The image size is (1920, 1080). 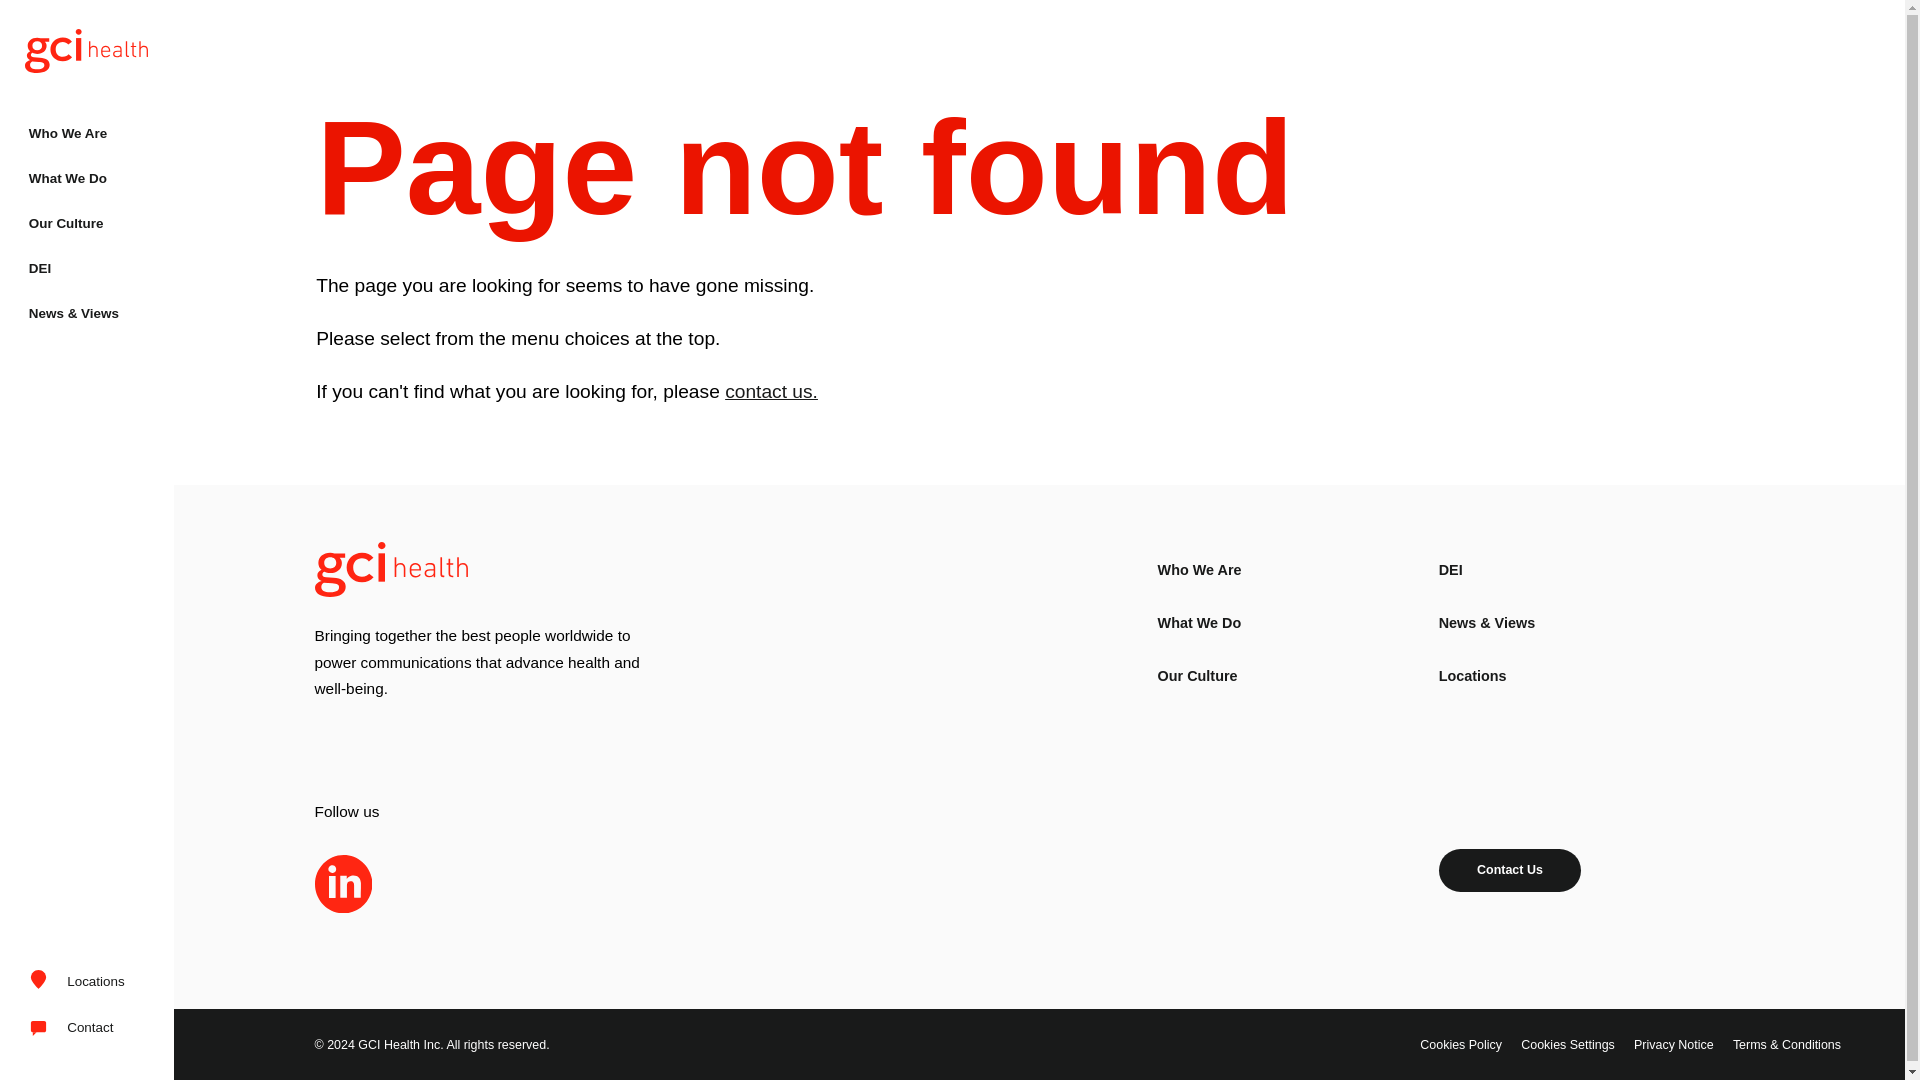 What do you see at coordinates (76, 1028) in the screenshot?
I see `Contact` at bounding box center [76, 1028].